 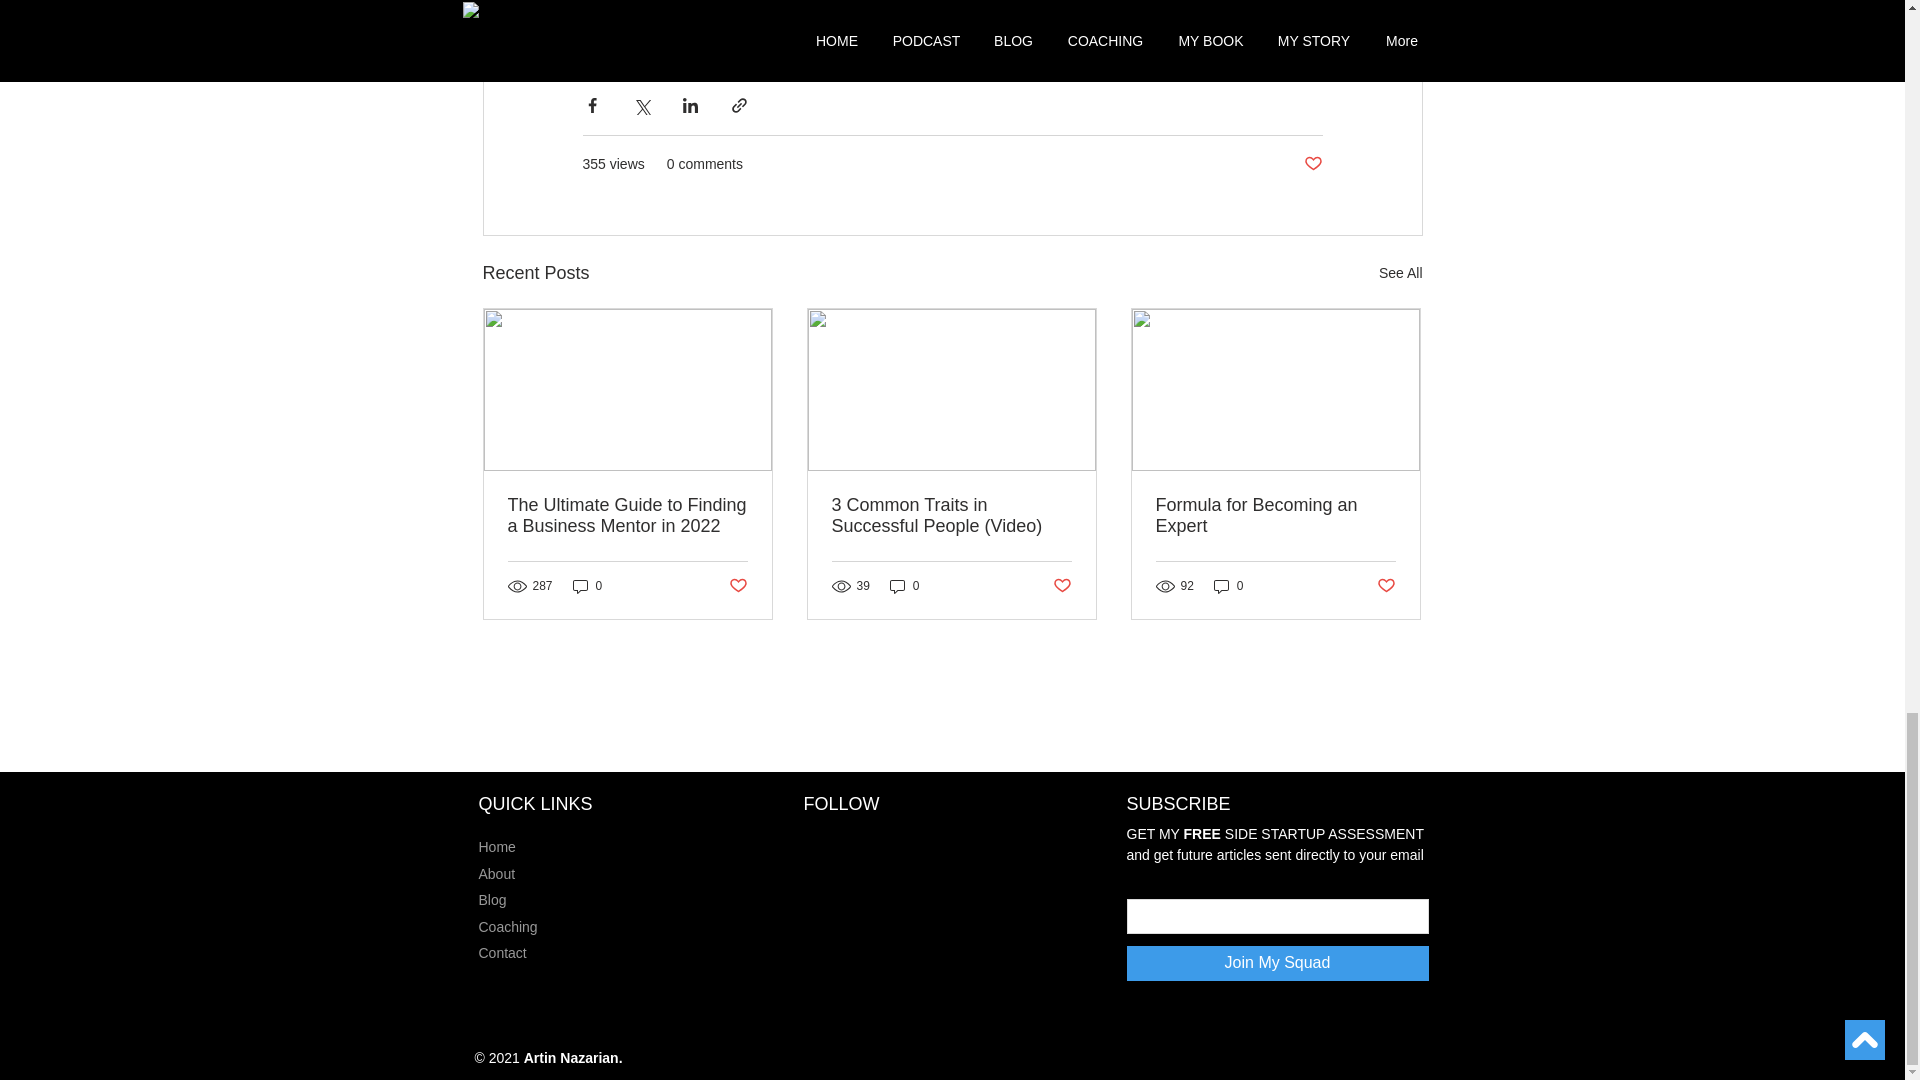 I want to click on Post not marked as liked, so click(x=1062, y=585).